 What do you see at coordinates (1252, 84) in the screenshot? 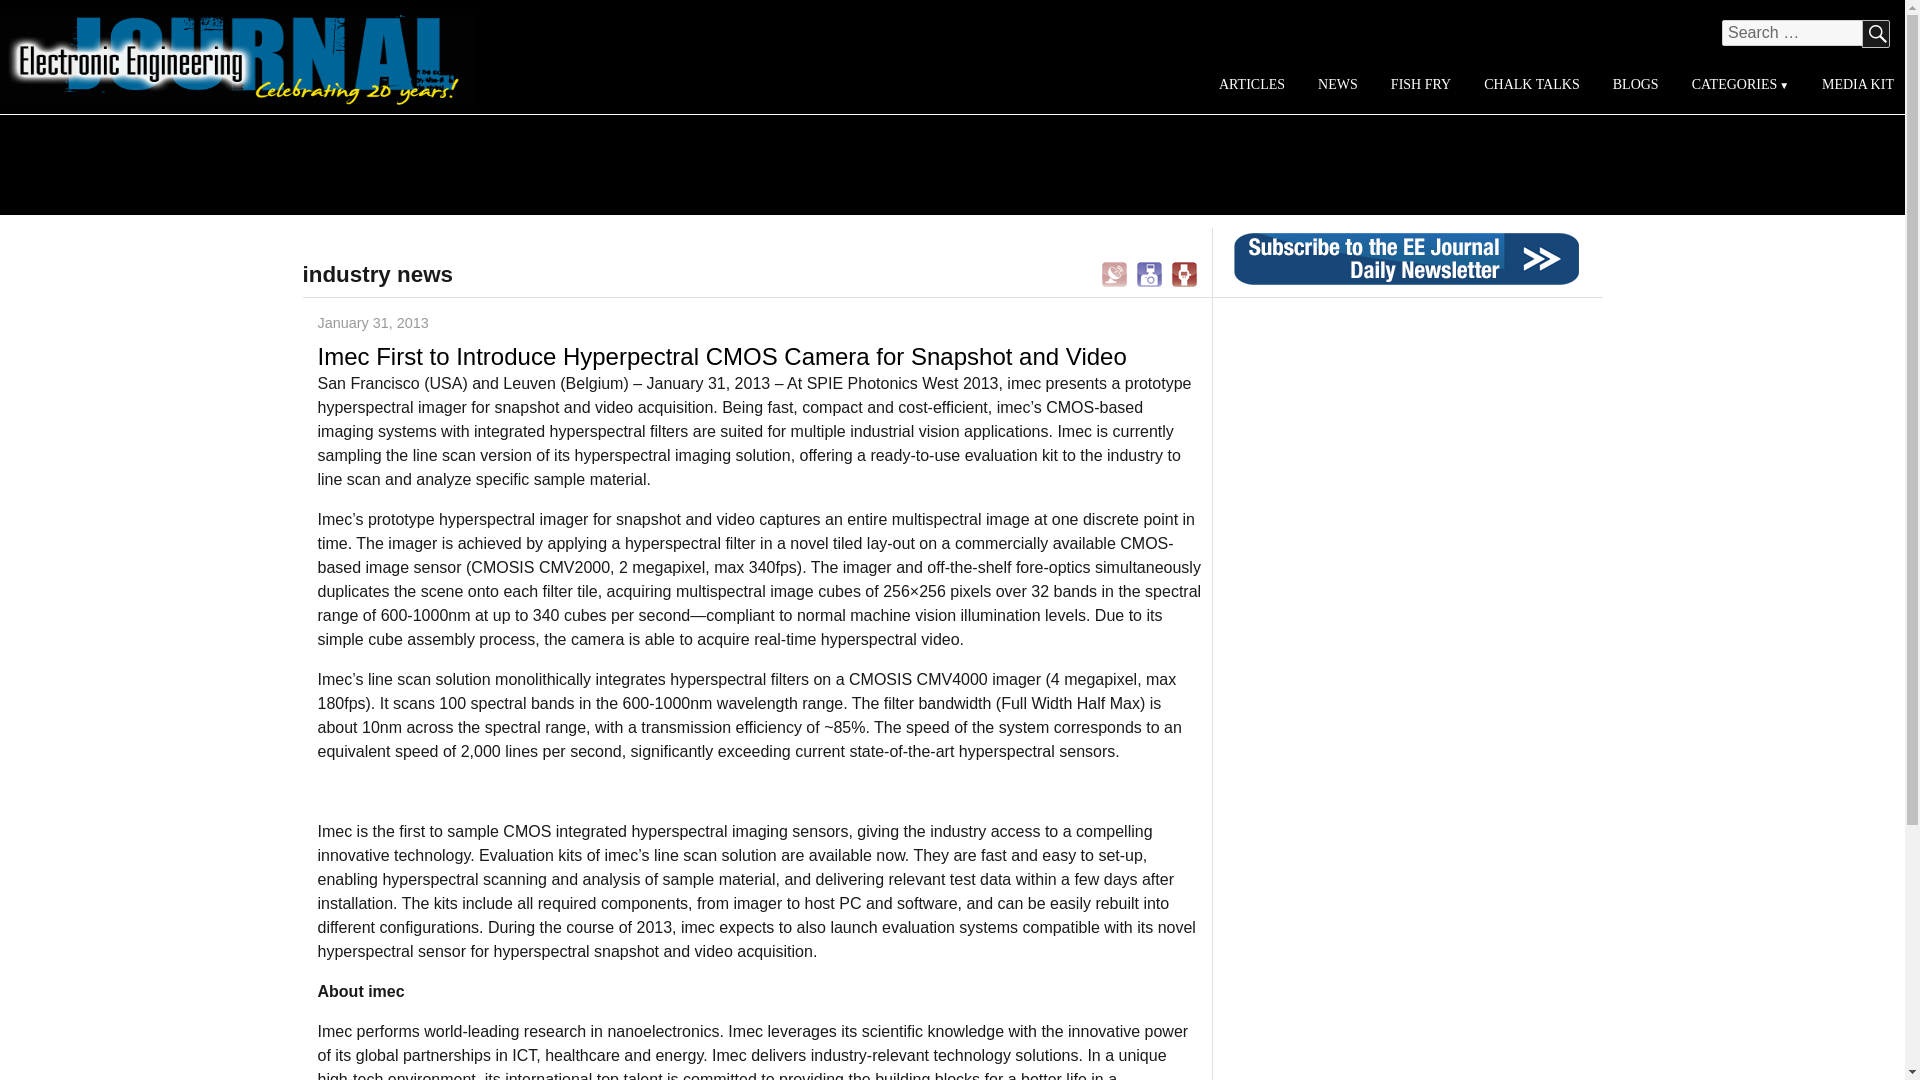
I see `ARTICLES` at bounding box center [1252, 84].